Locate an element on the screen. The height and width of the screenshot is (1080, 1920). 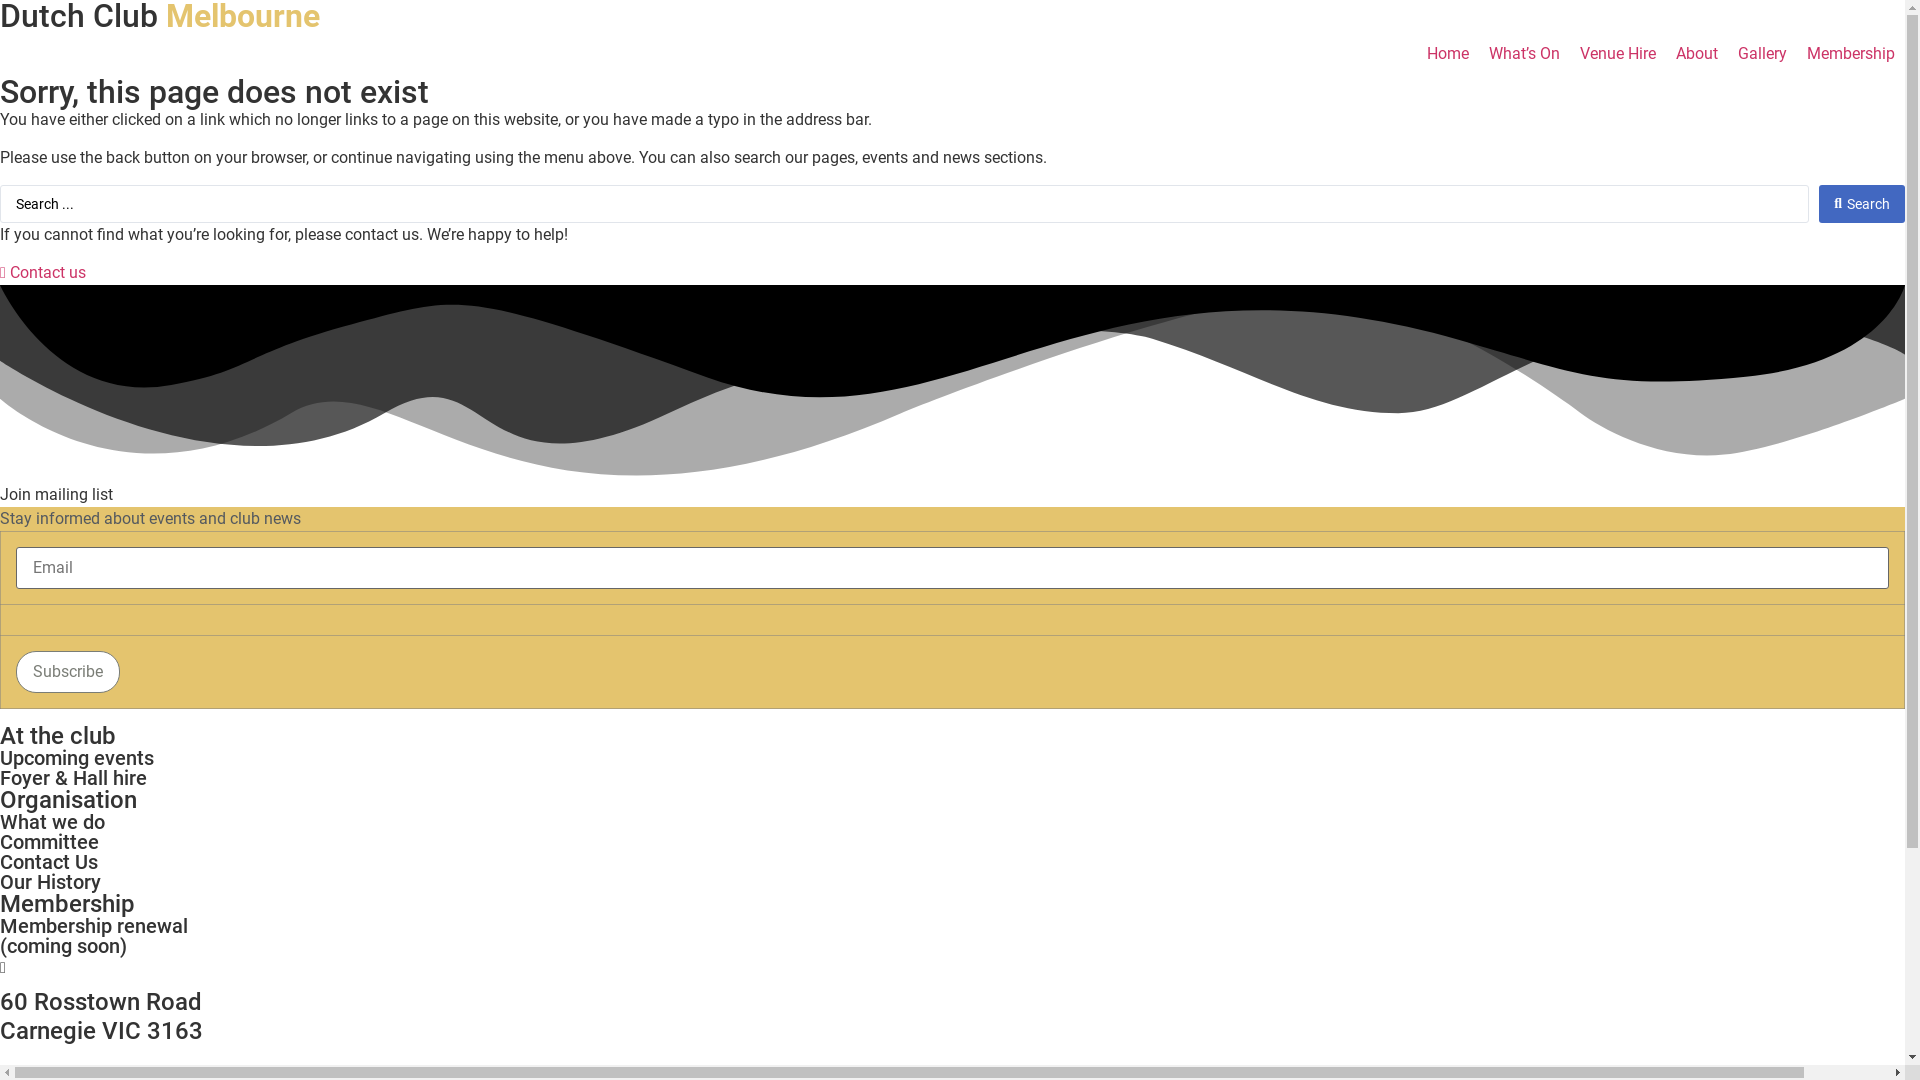
What we do is located at coordinates (52, 822).